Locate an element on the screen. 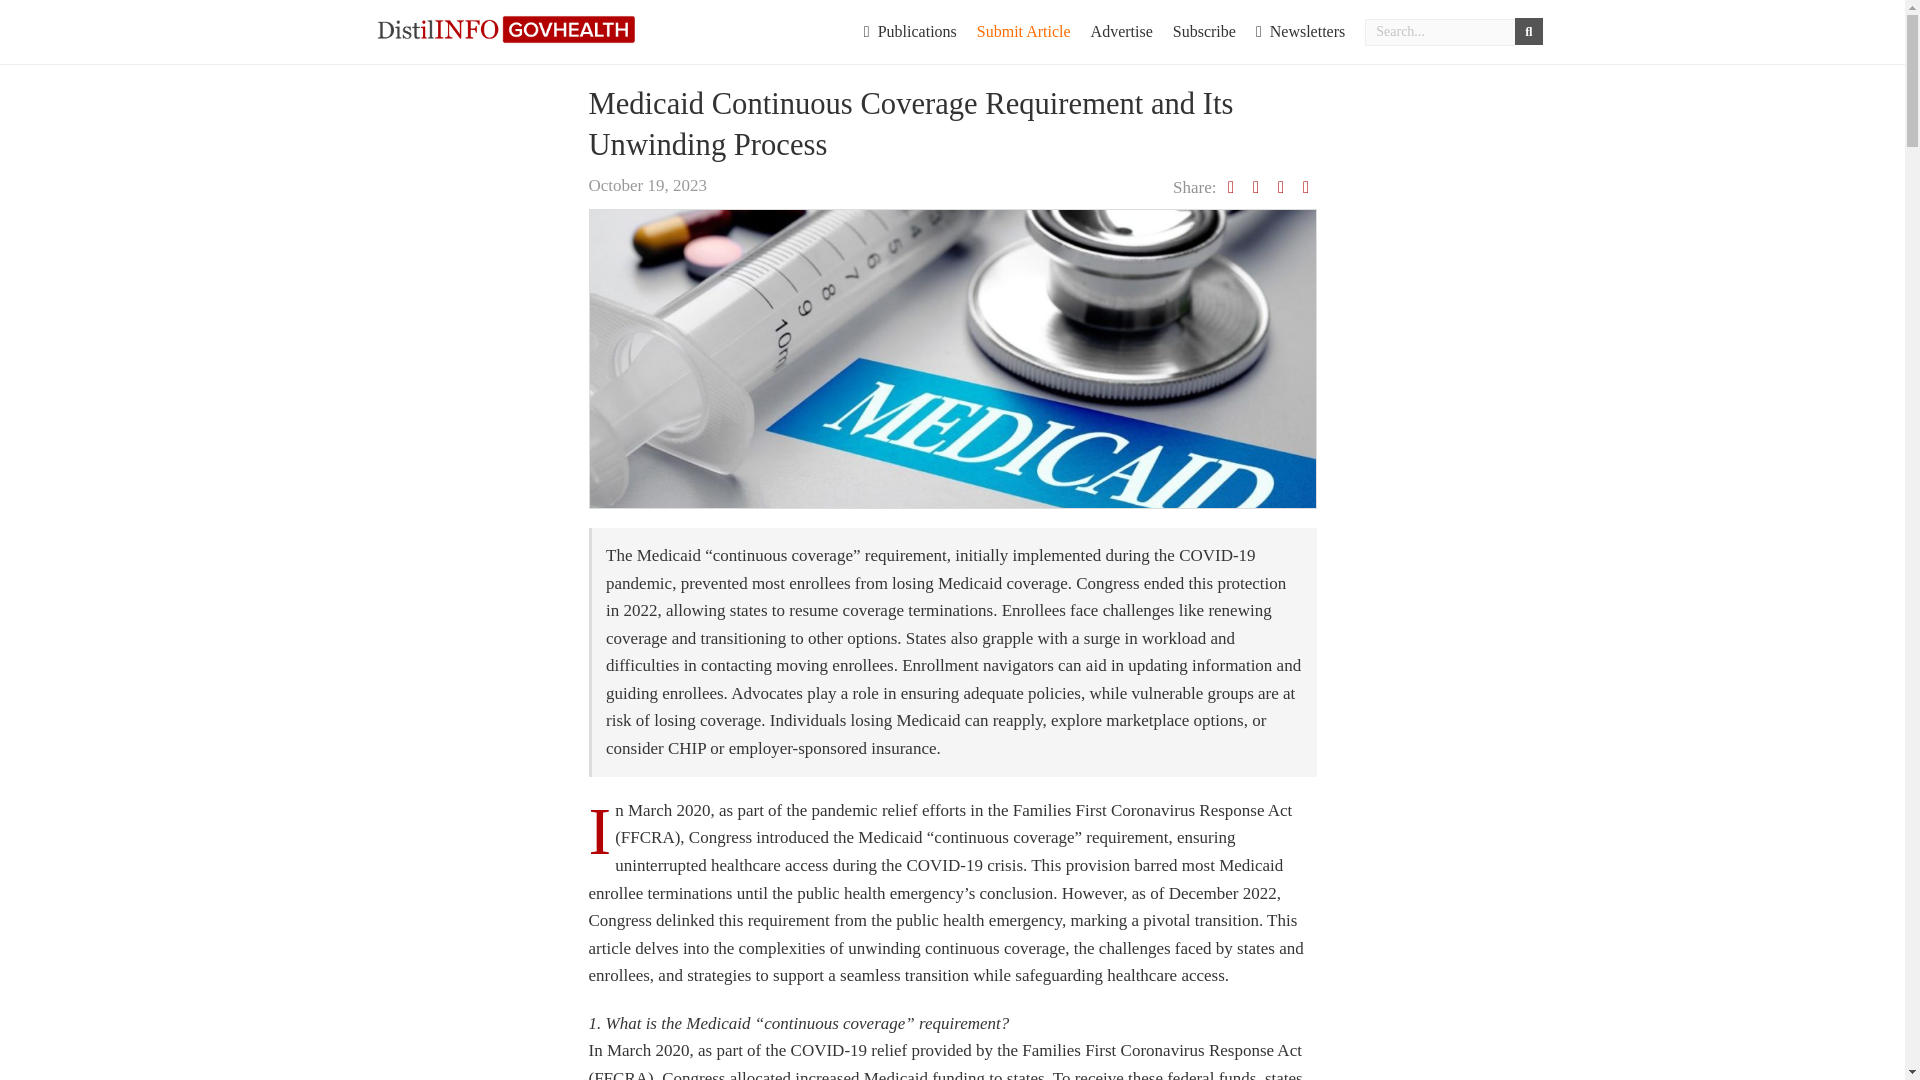  Publications is located at coordinates (910, 32).